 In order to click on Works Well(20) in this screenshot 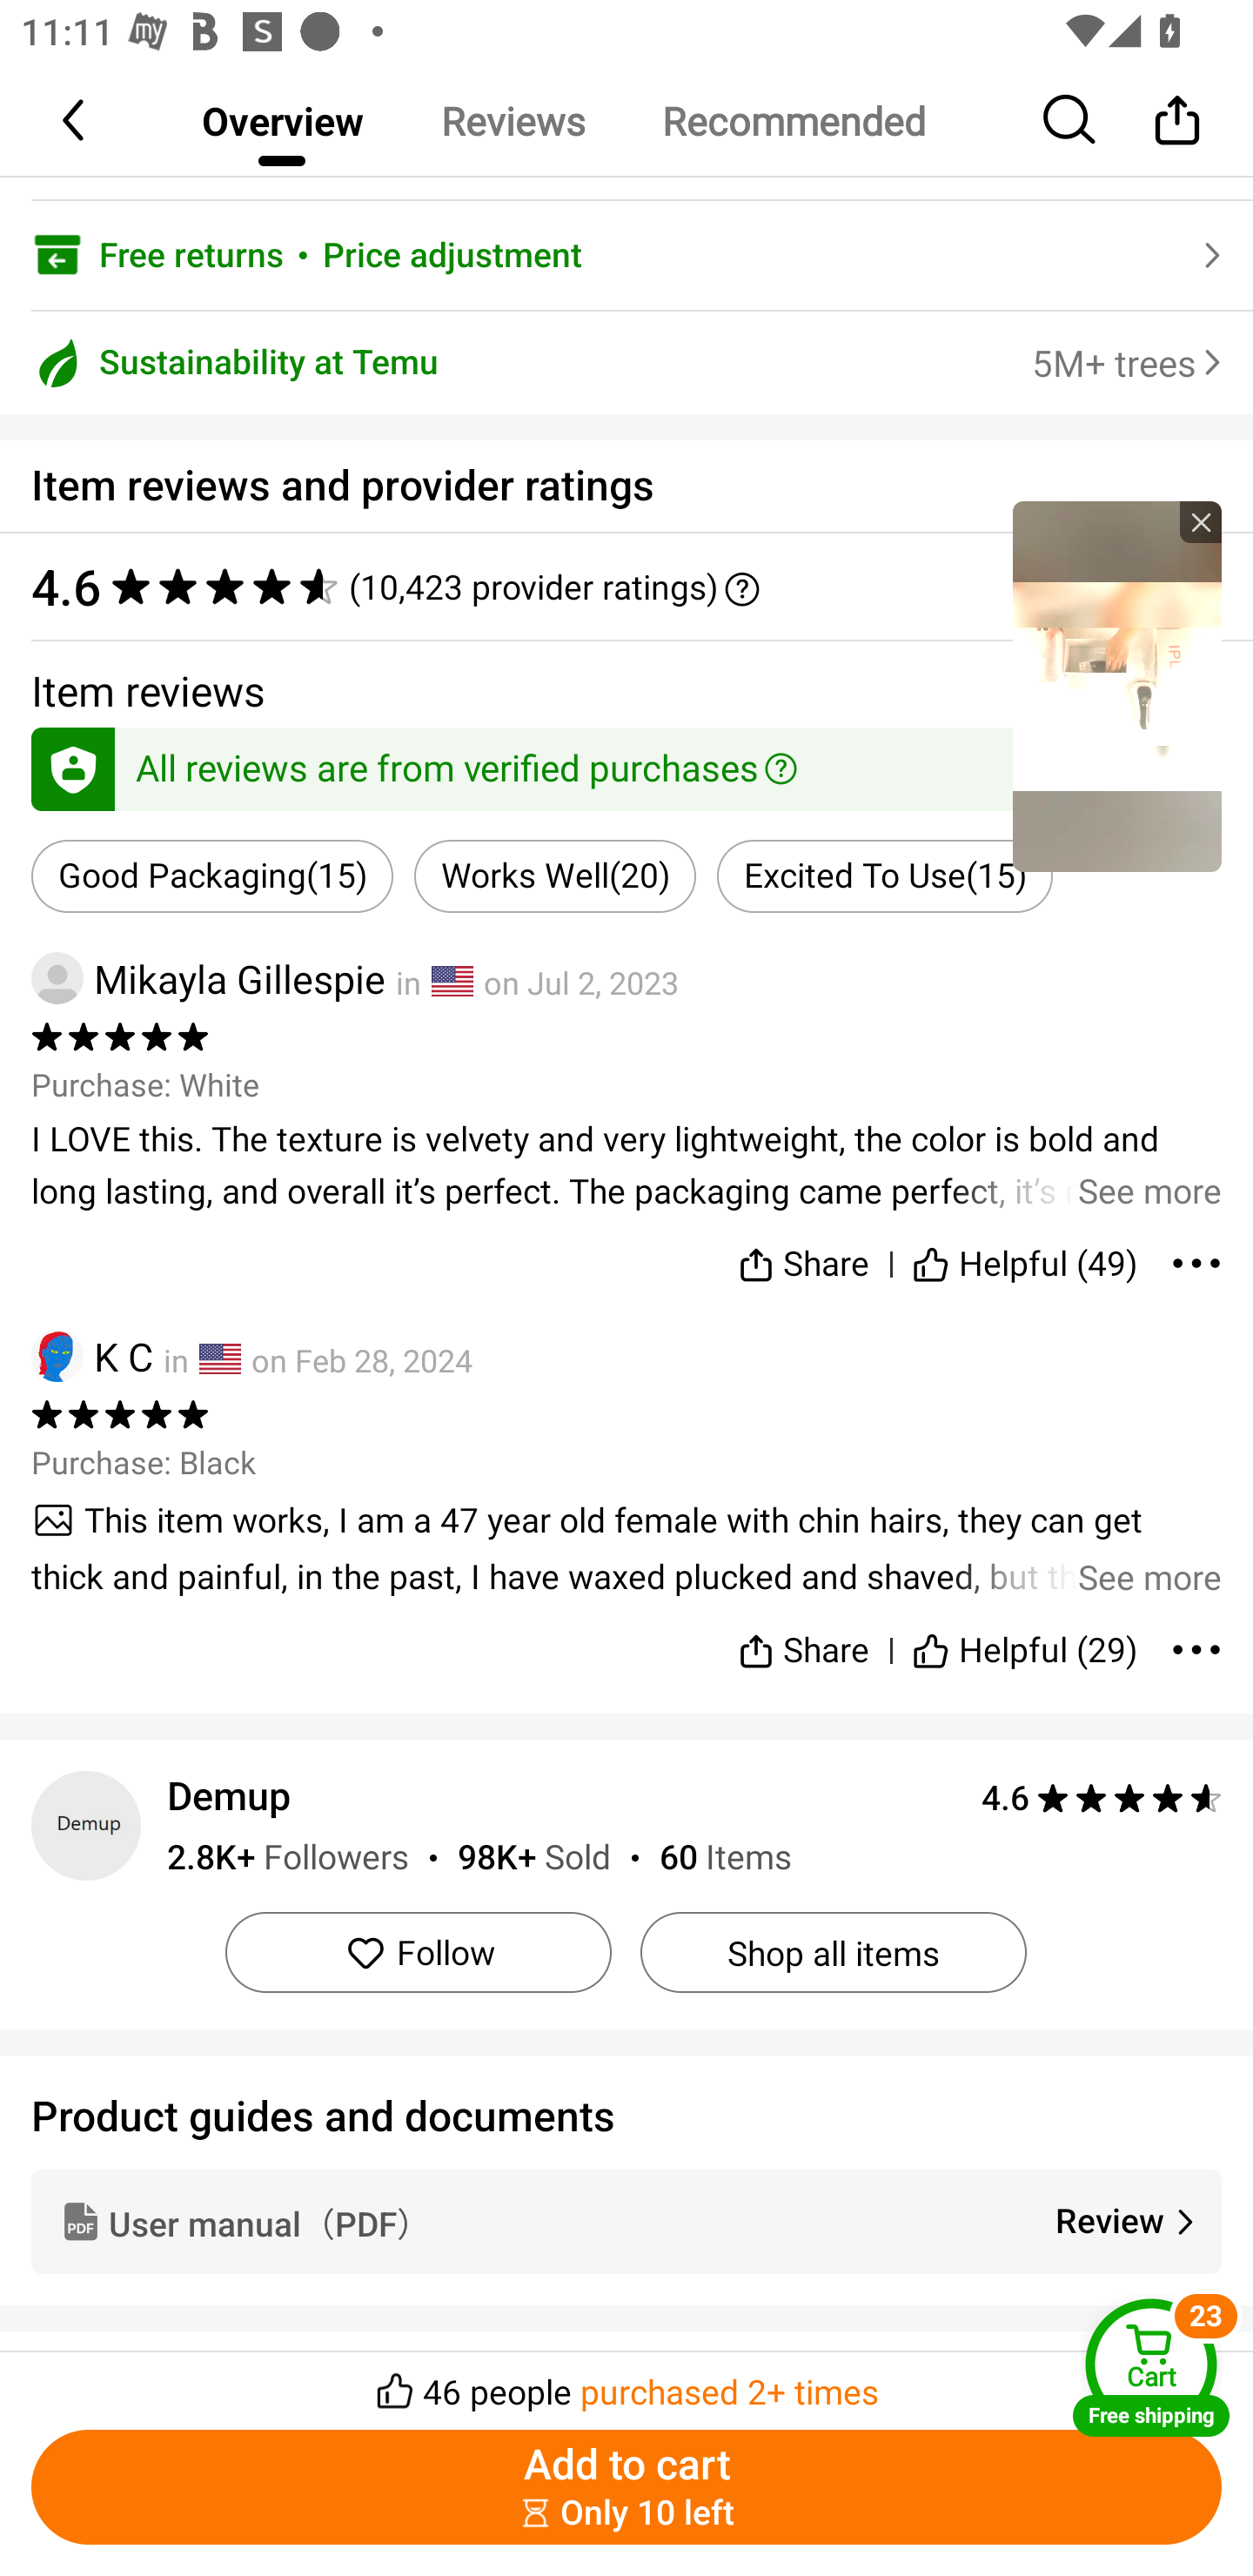, I will do `click(555, 875)`.